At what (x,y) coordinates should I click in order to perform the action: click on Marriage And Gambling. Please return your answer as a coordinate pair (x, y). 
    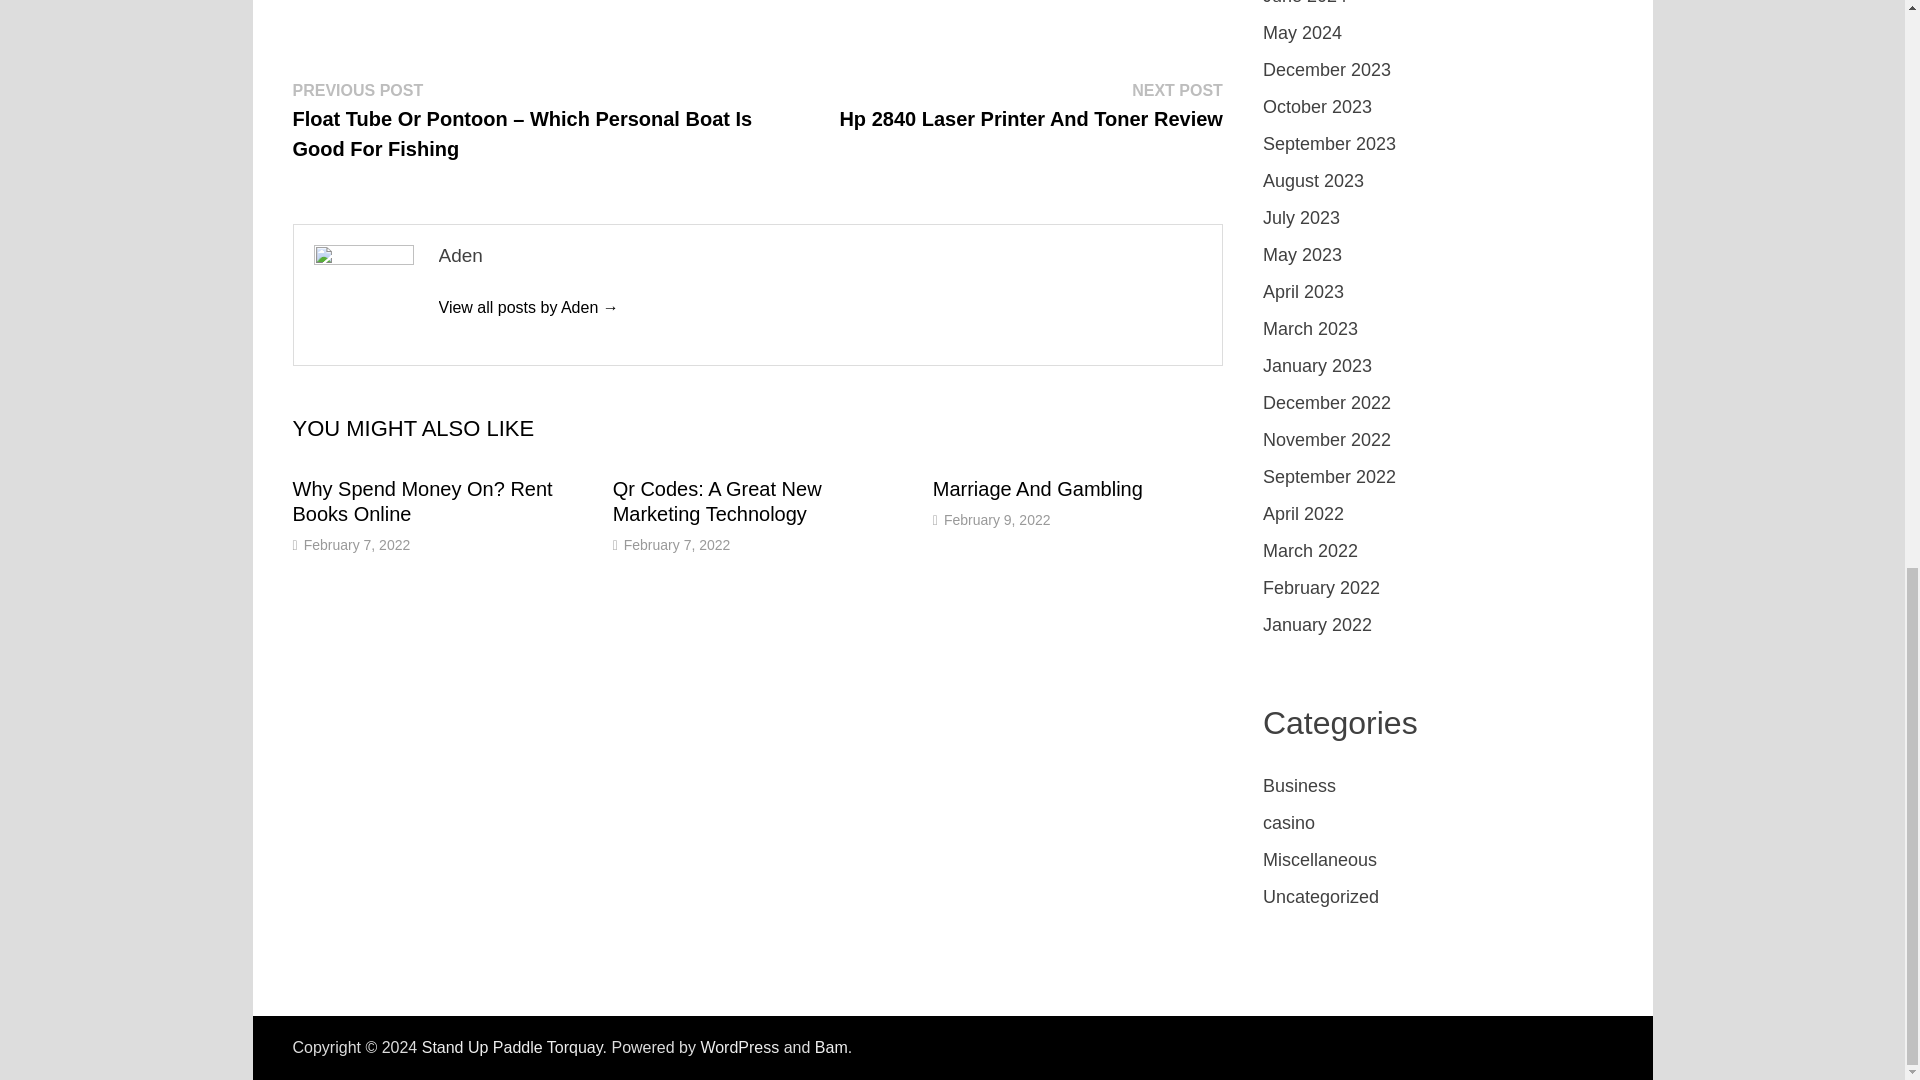
    Looking at the image, I should click on (422, 501).